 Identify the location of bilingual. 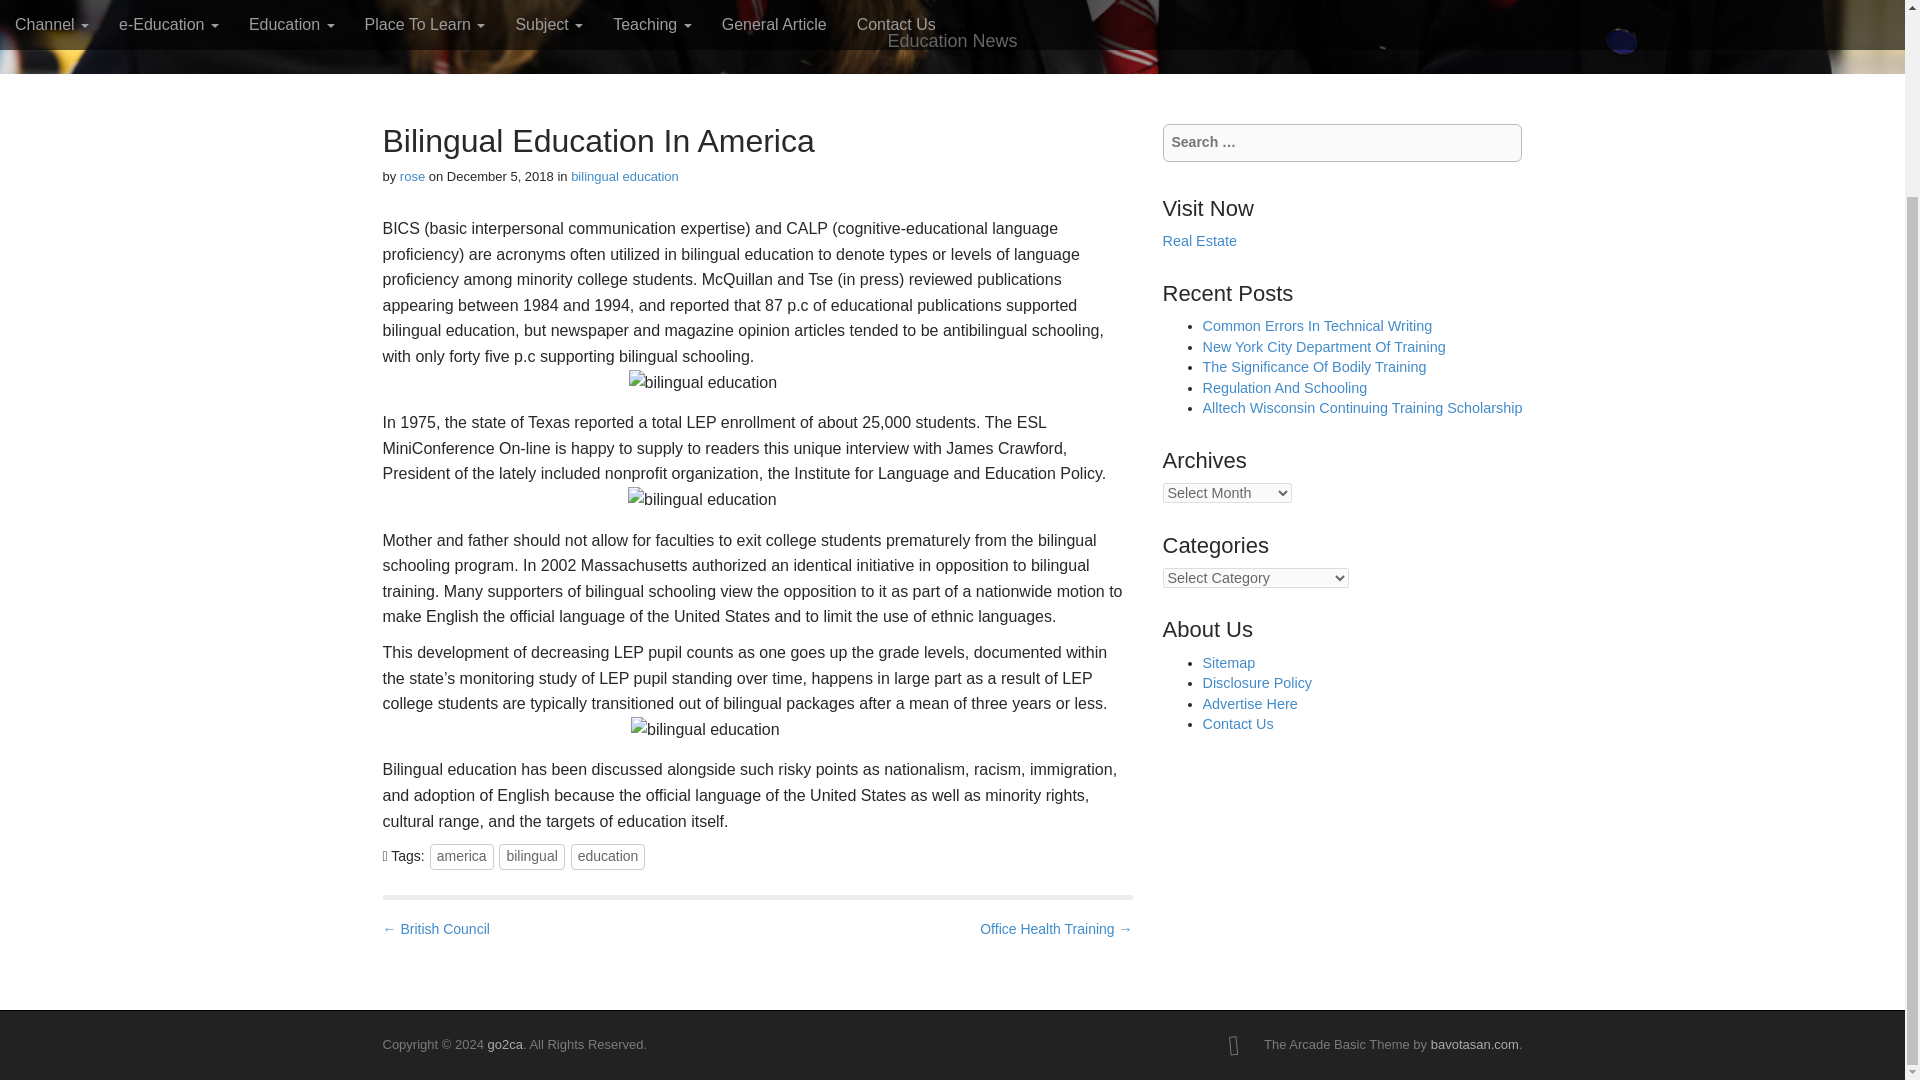
(532, 856).